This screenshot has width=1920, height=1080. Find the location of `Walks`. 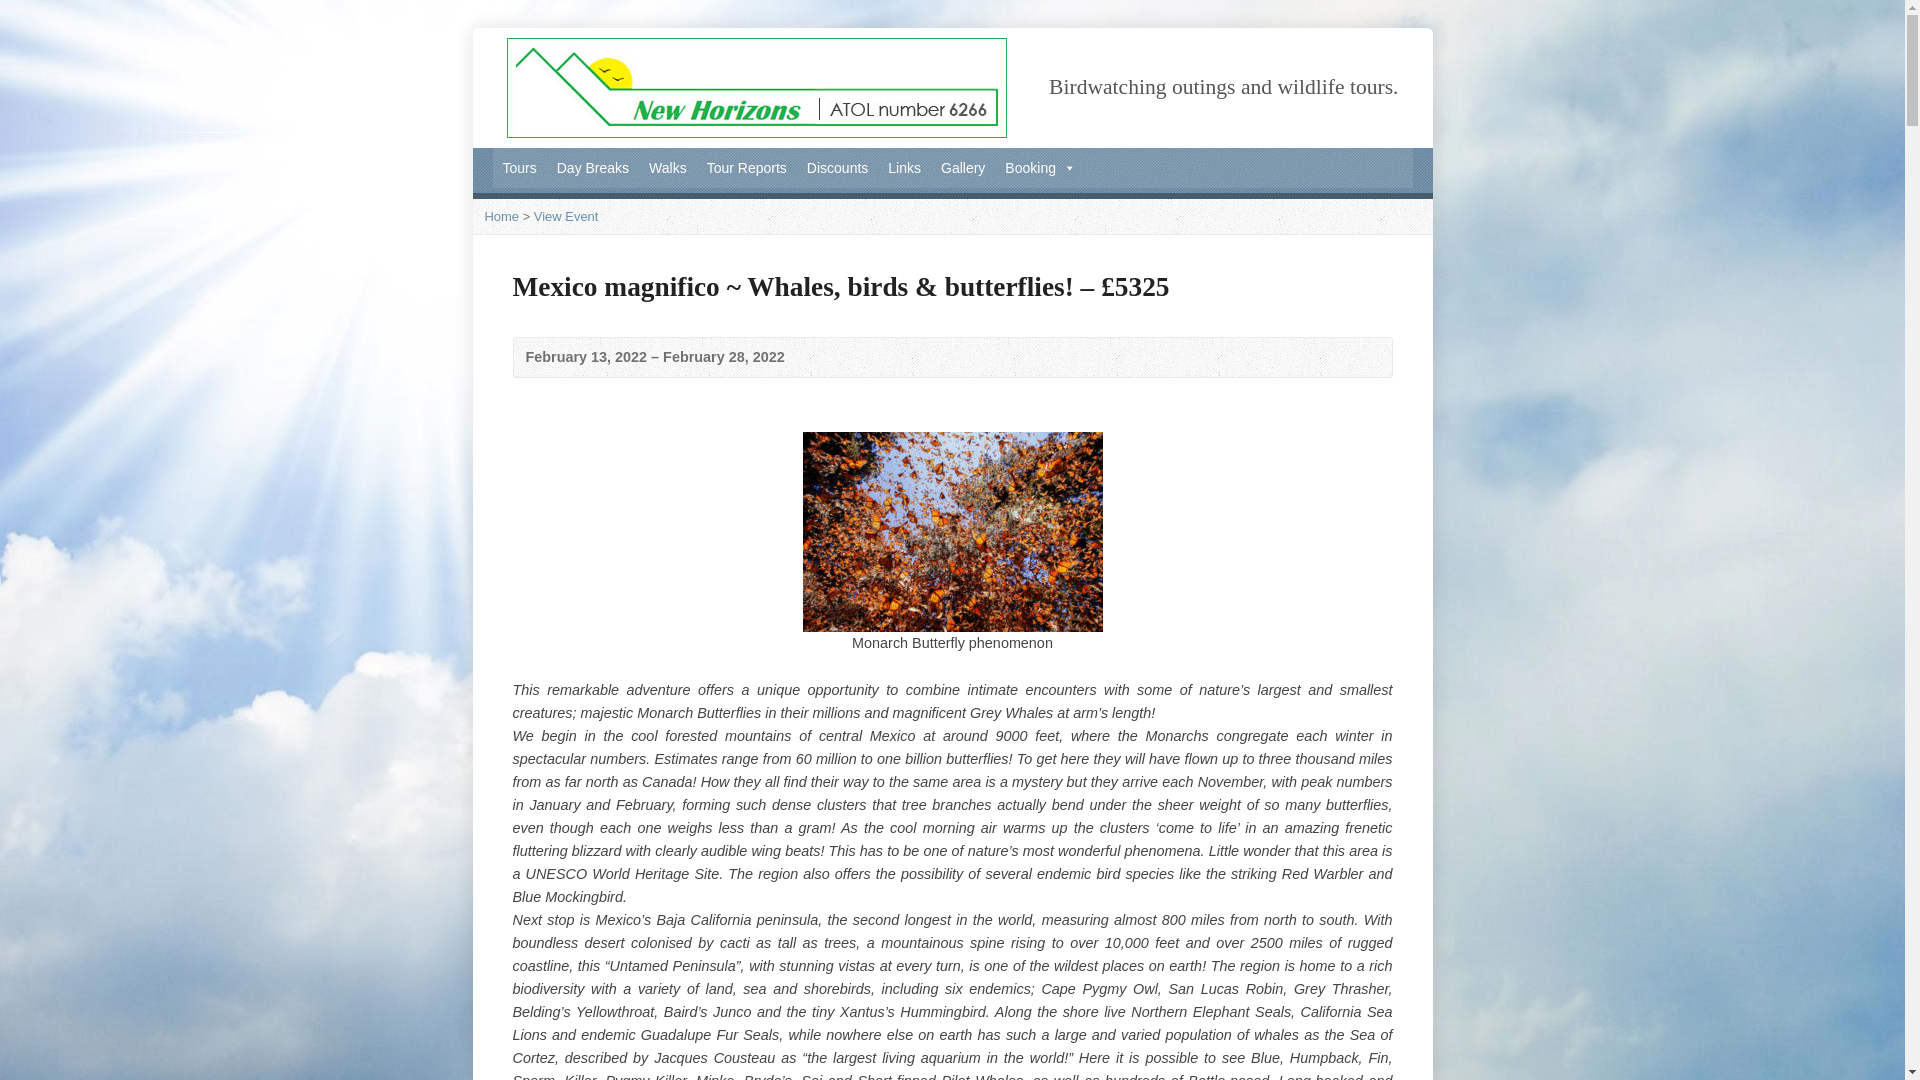

Walks is located at coordinates (668, 167).